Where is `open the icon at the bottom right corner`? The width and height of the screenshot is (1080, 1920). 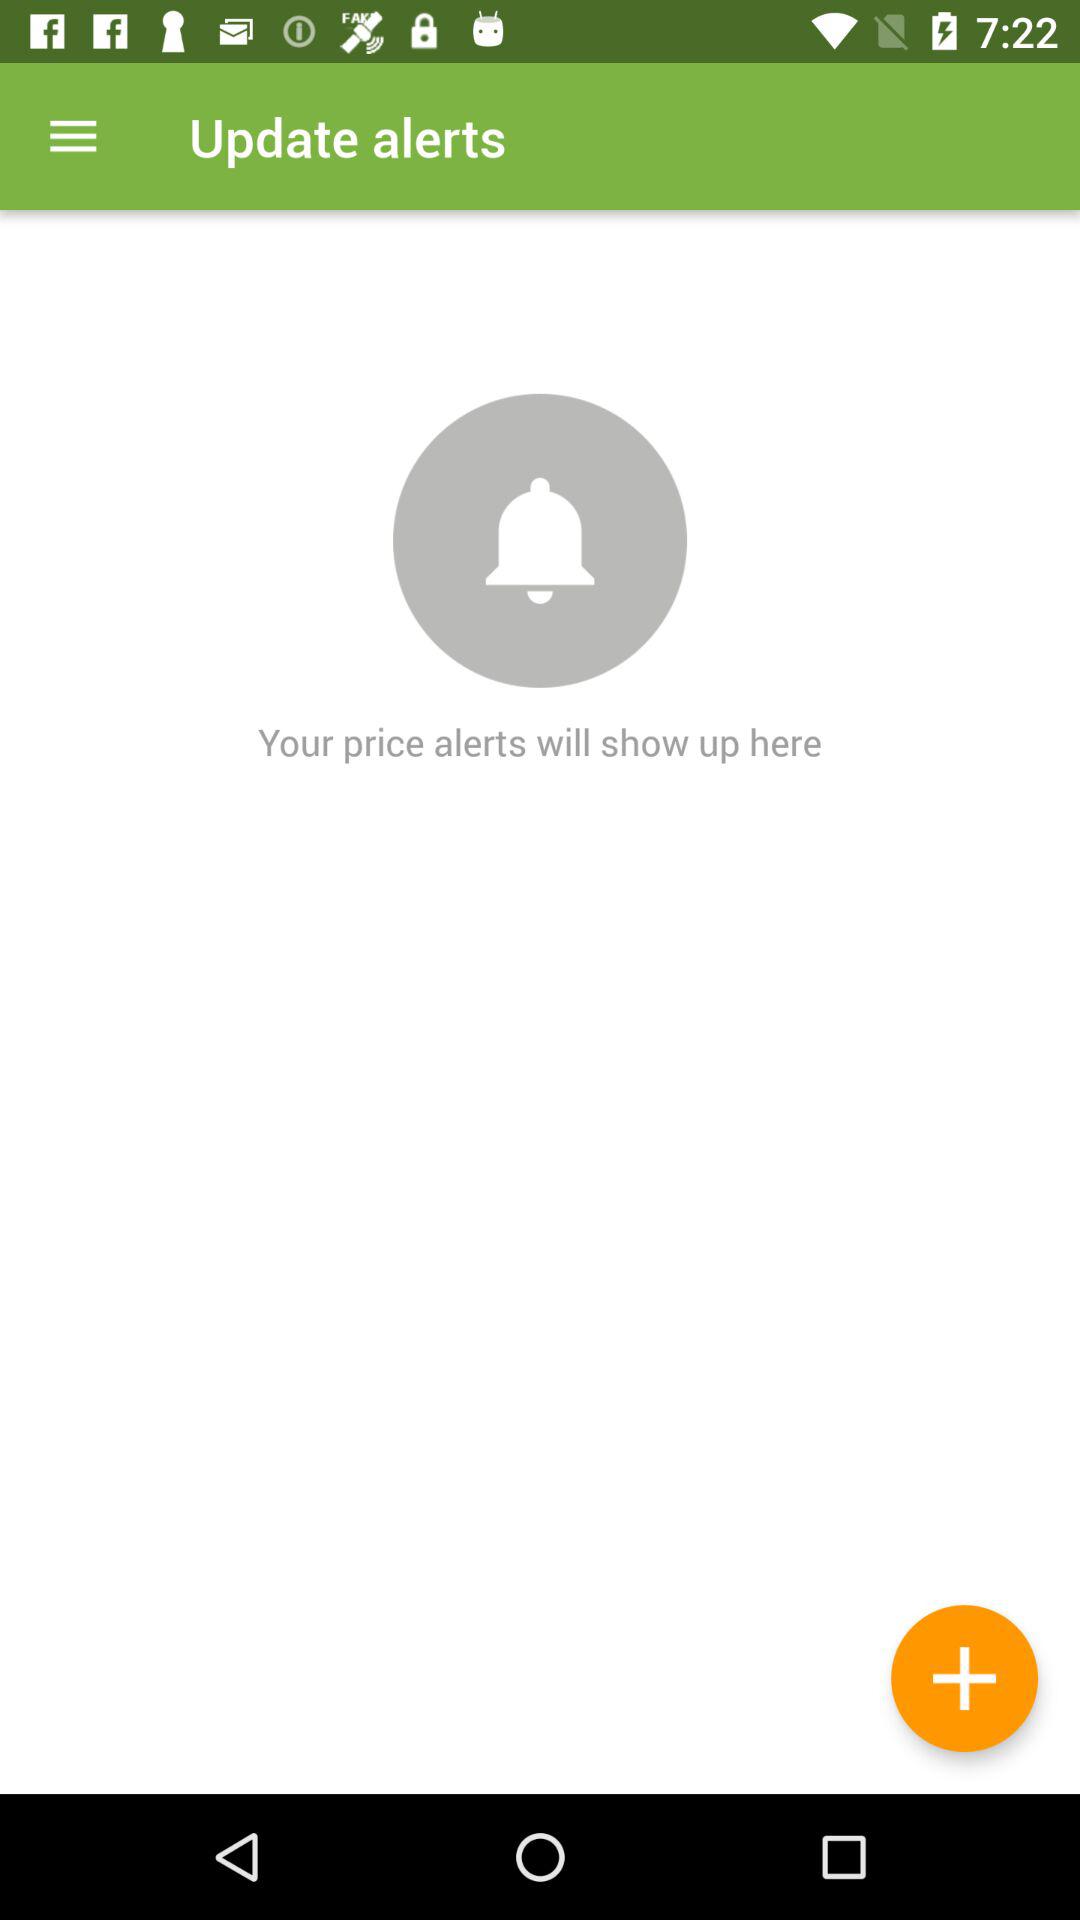 open the icon at the bottom right corner is located at coordinates (964, 1678).